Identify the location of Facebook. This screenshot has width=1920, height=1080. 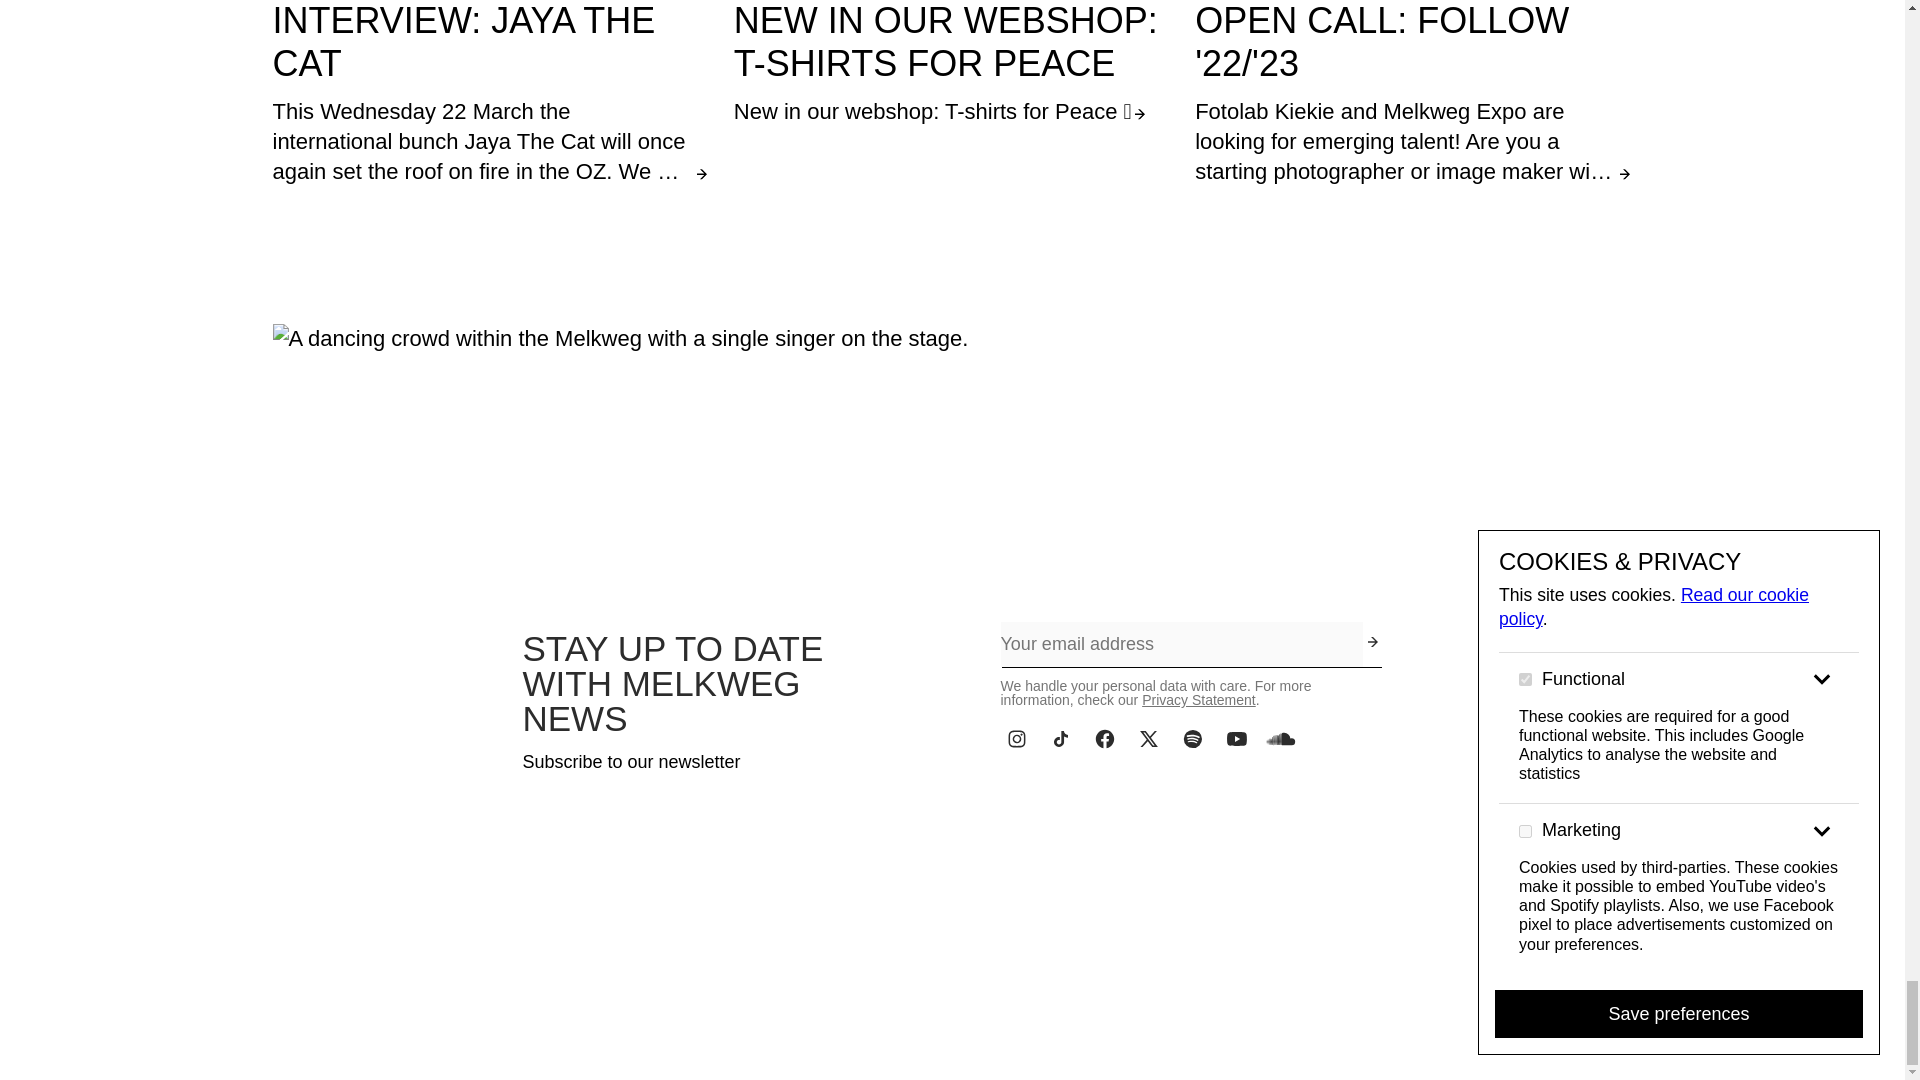
(1104, 738).